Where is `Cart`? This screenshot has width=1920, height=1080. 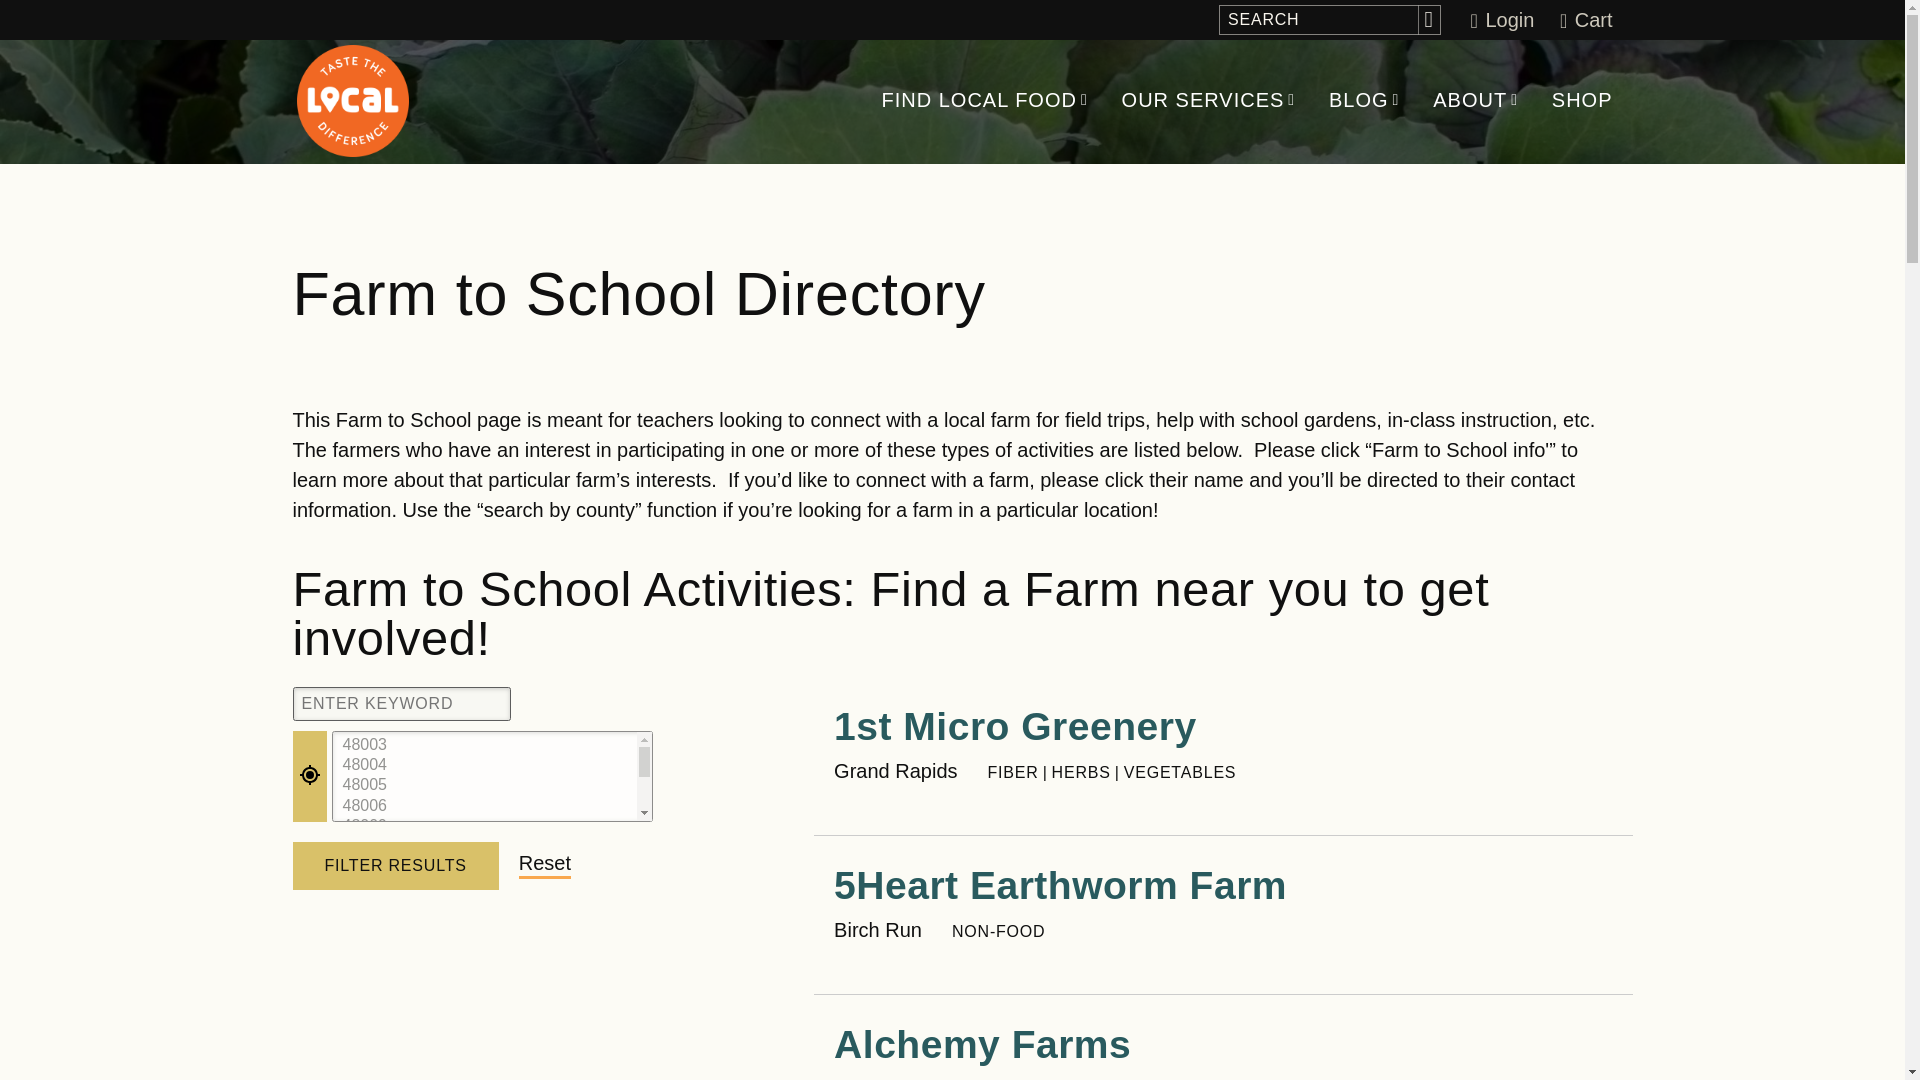 Cart is located at coordinates (1586, 20).